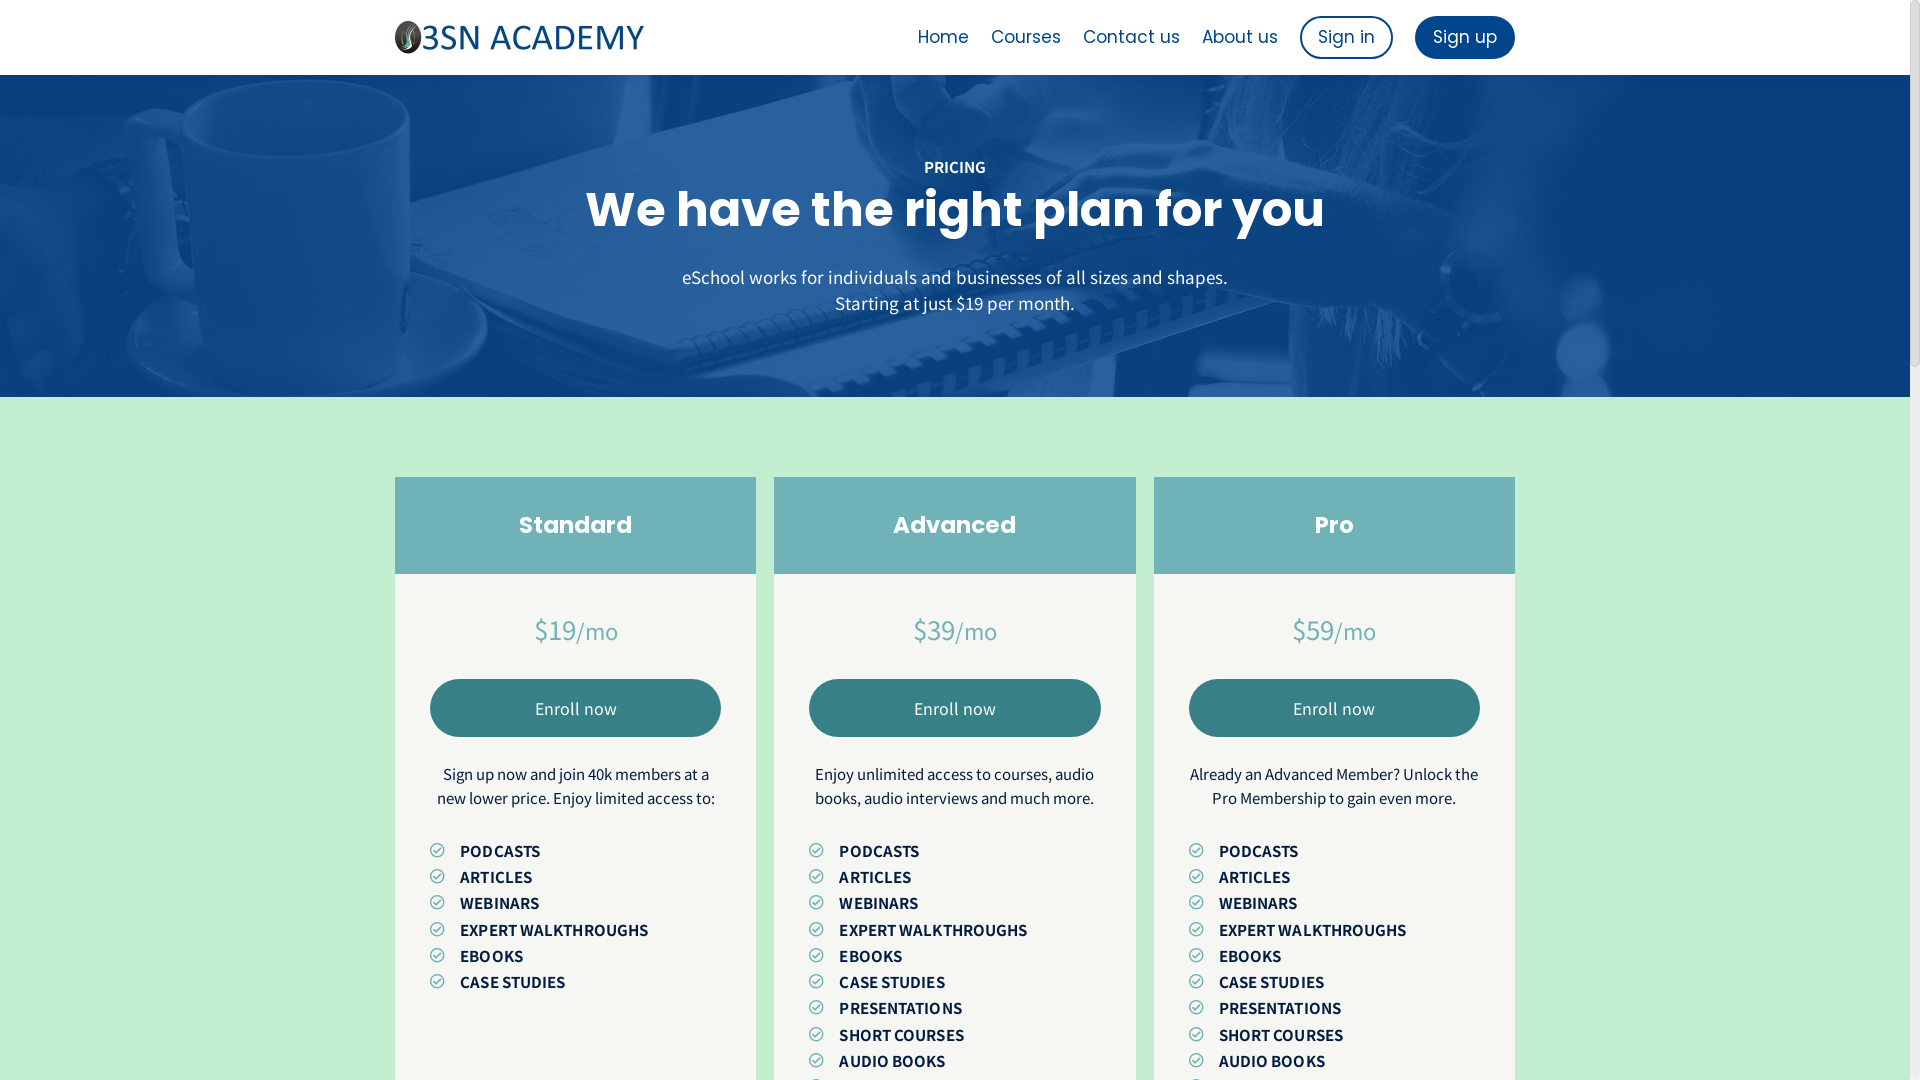  Describe the element at coordinates (1026, 37) in the screenshot. I see `Courses` at that location.